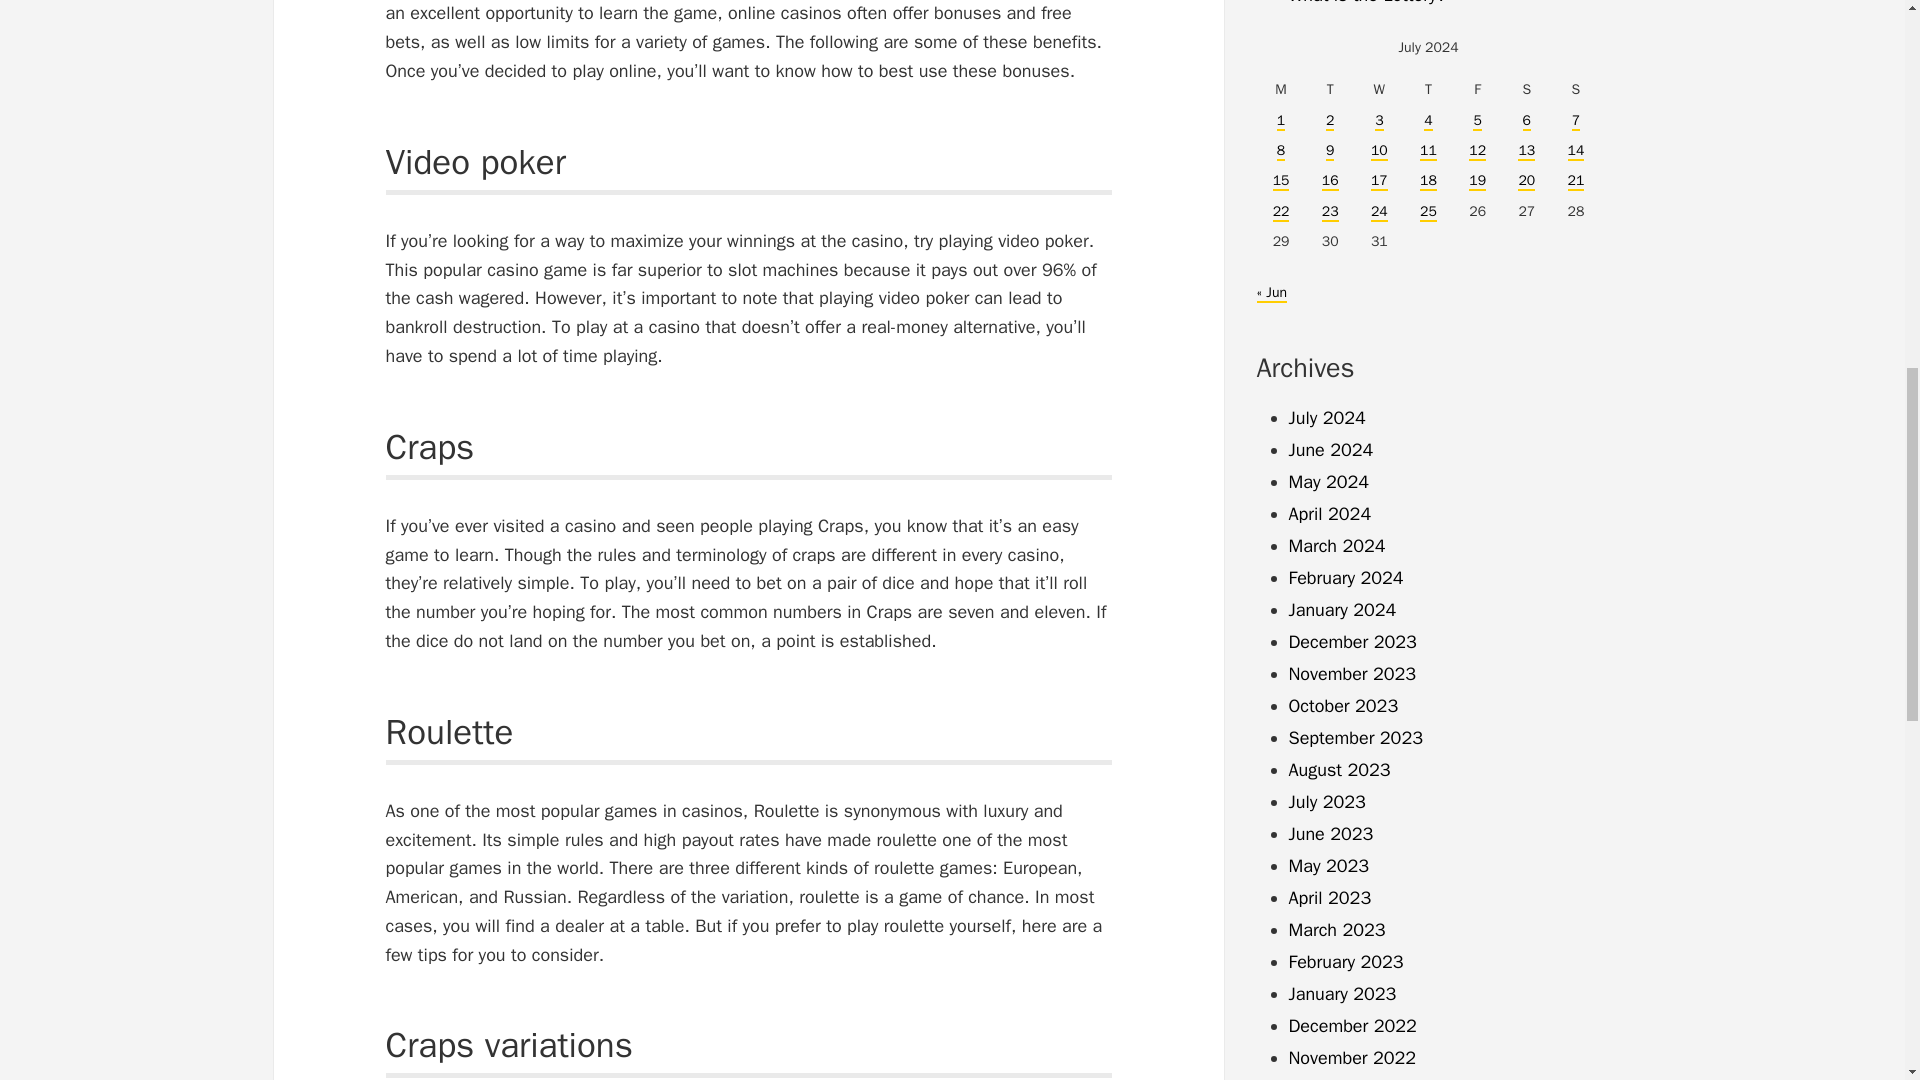  I want to click on What is the Lottery?, so click(1366, 3).